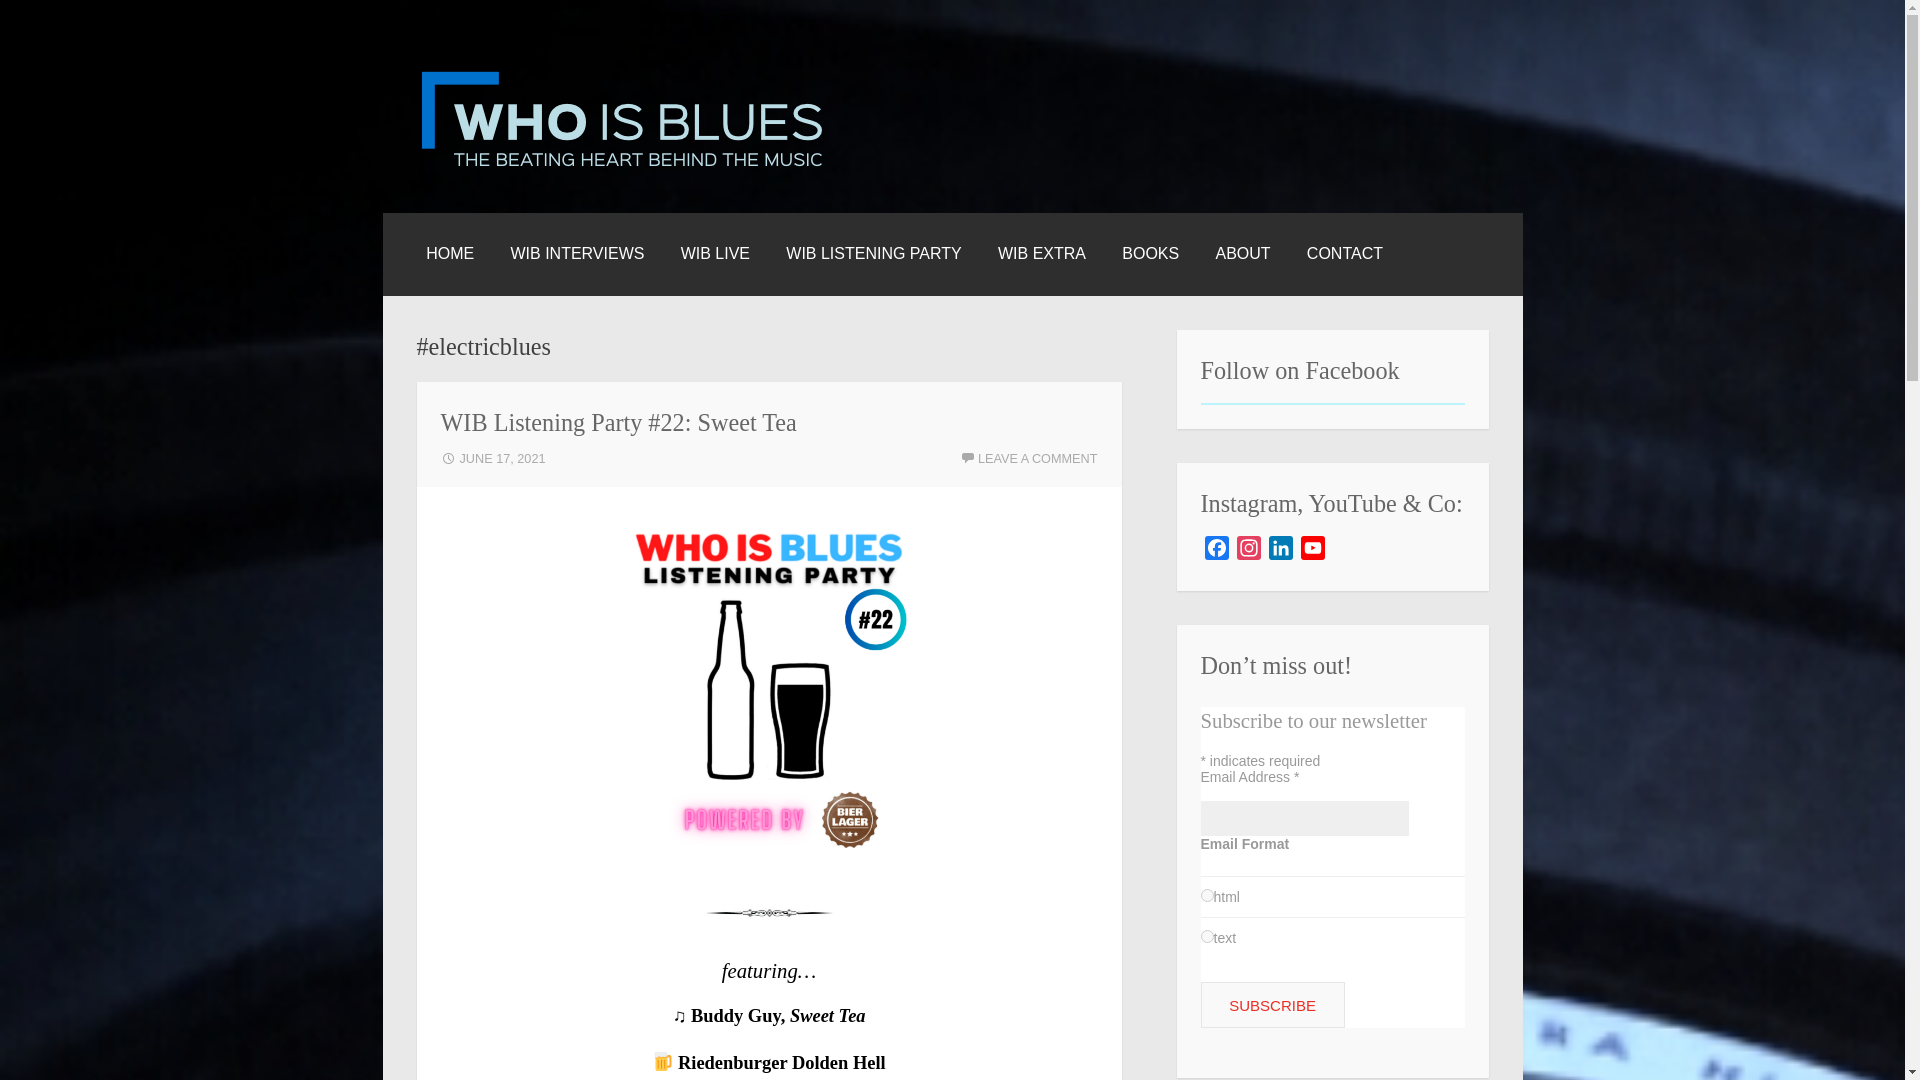  Describe the element at coordinates (1248, 551) in the screenshot. I see `Instagram` at that location.